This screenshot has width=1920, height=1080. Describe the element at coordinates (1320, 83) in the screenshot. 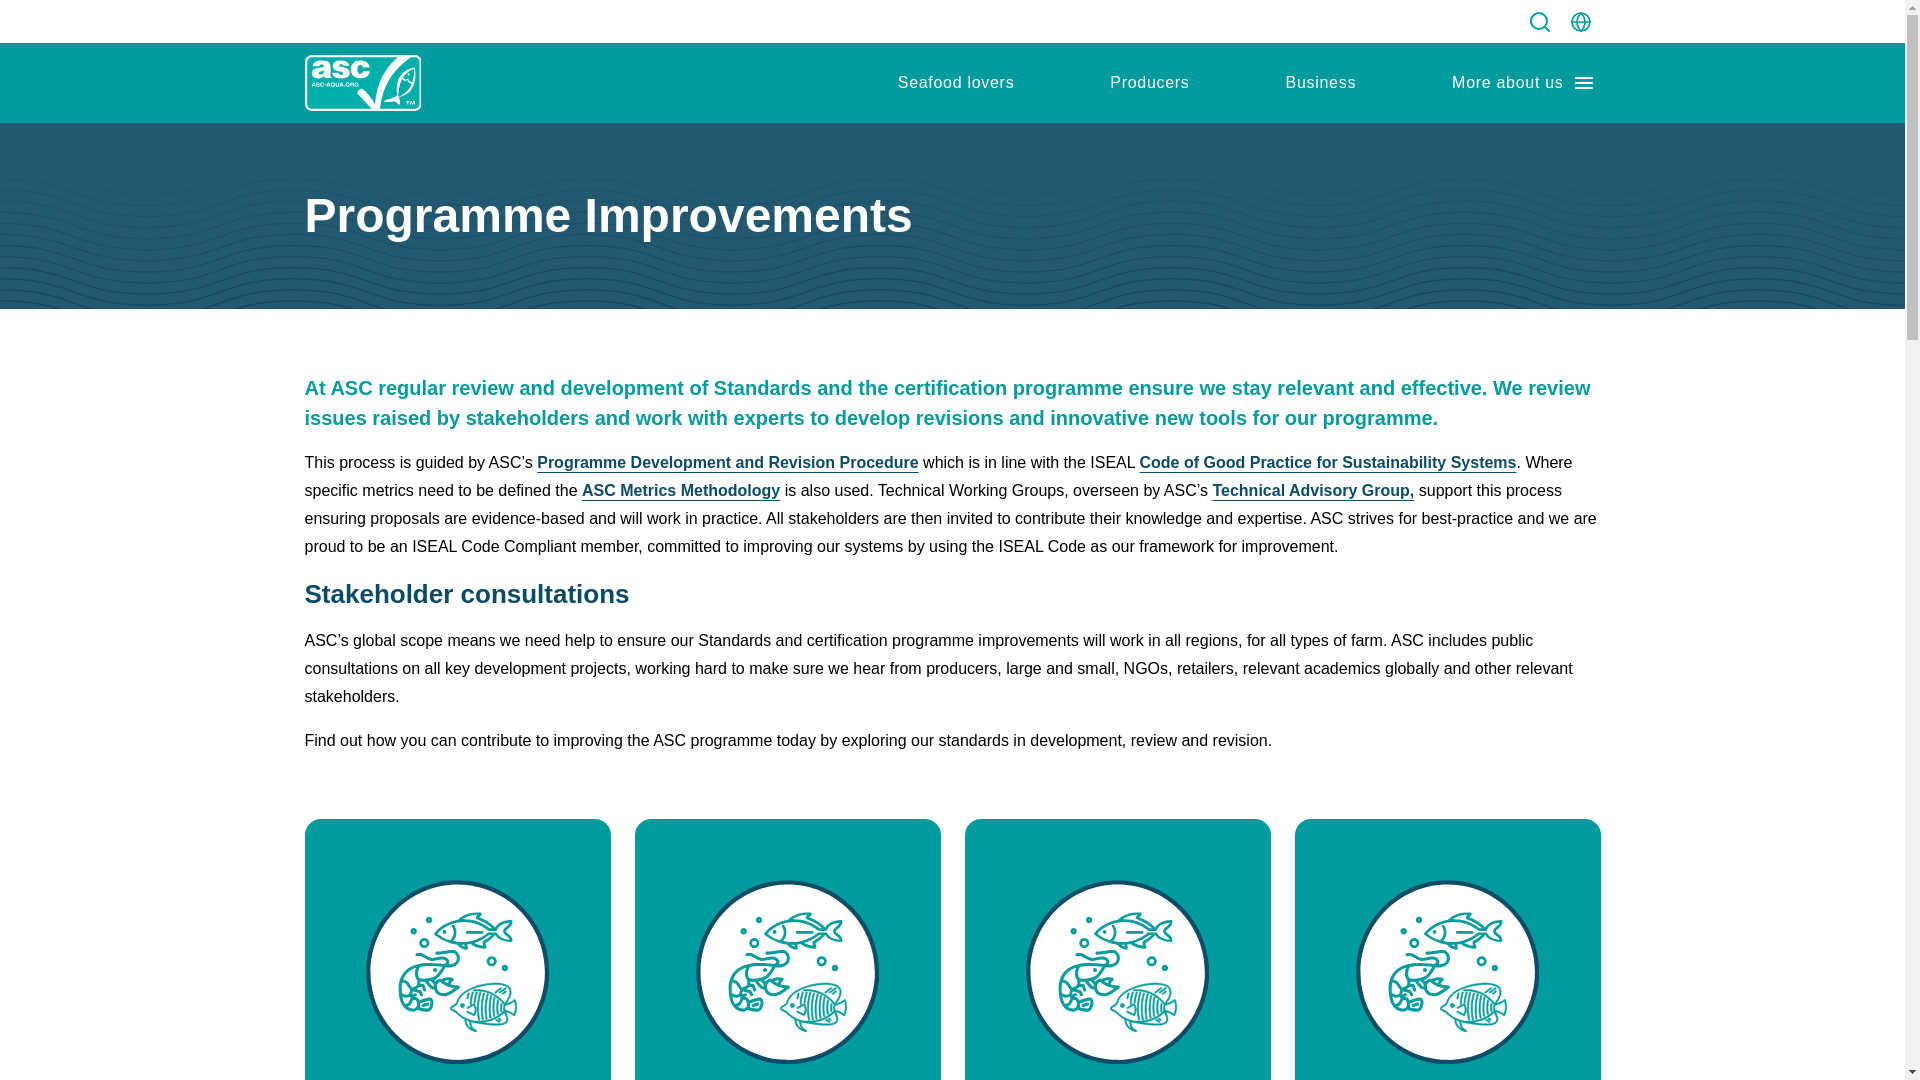

I see `Business` at that location.